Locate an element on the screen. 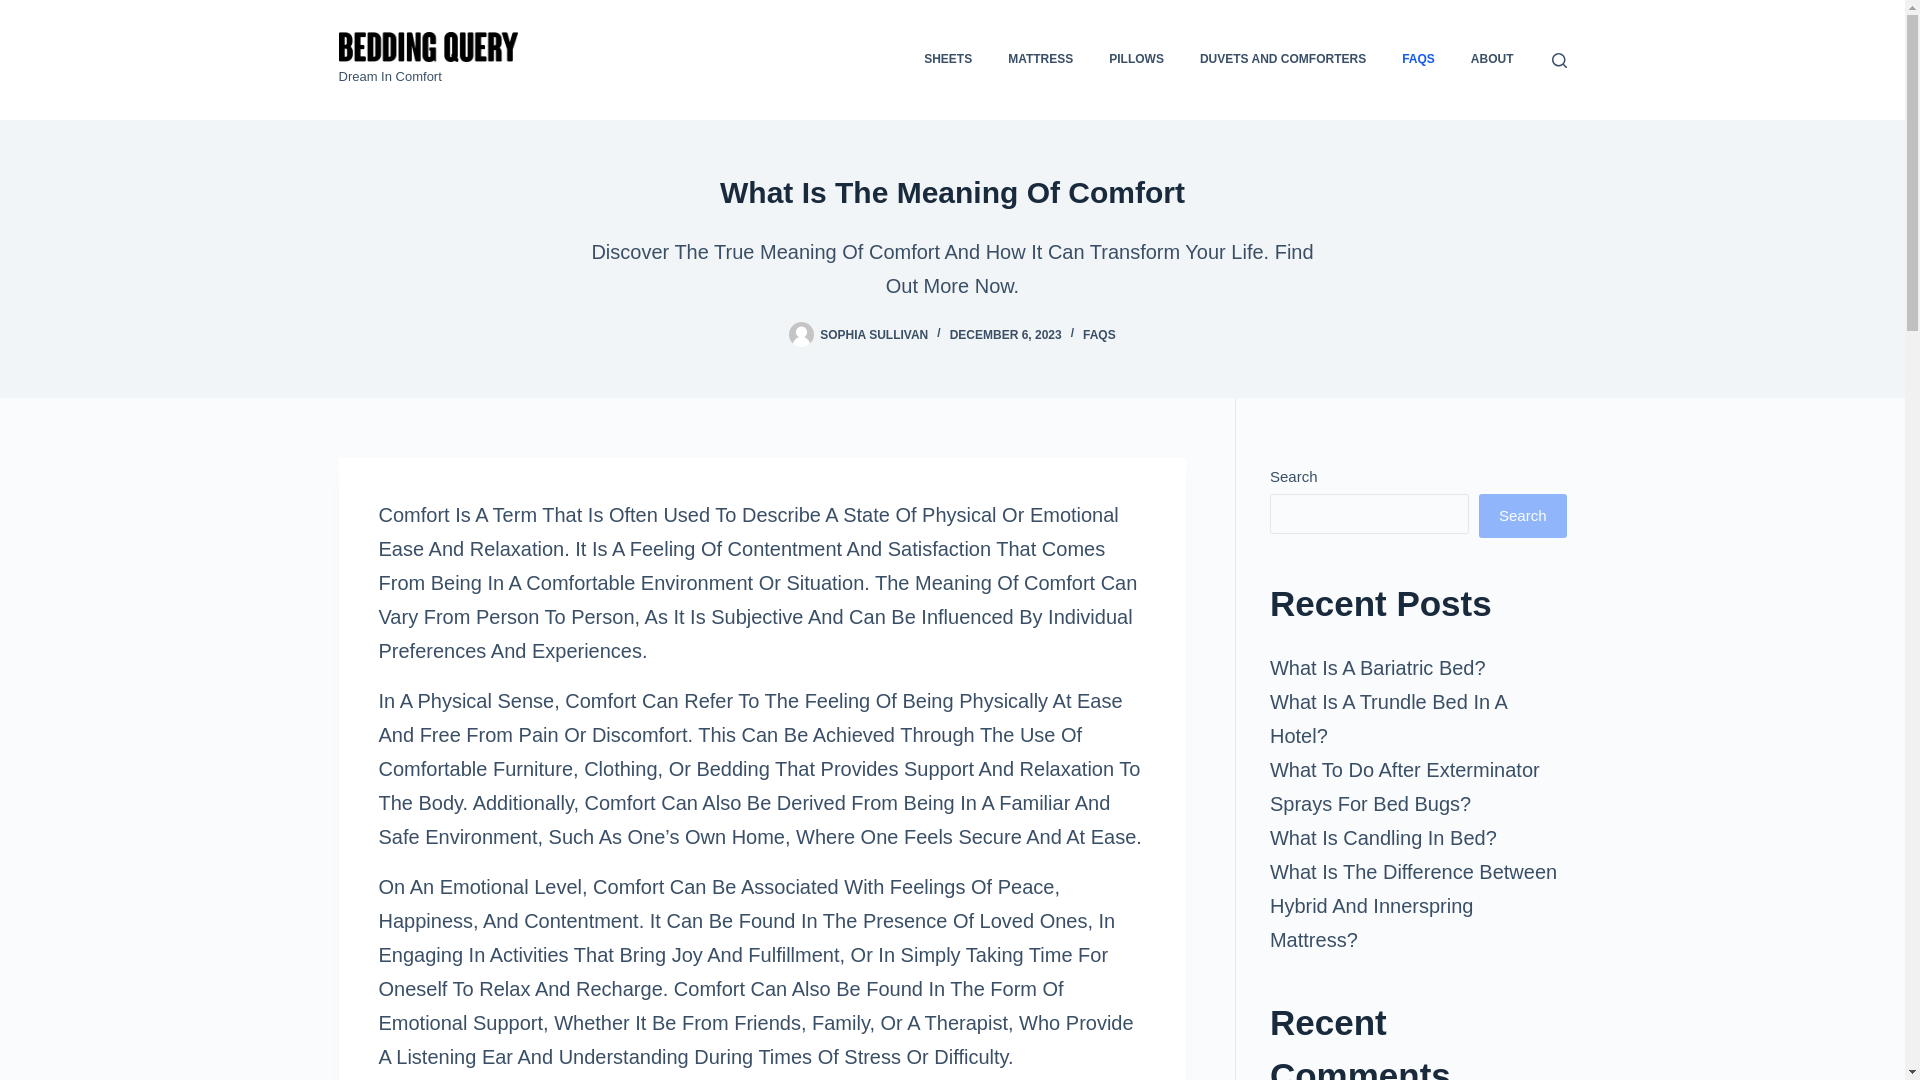  Skip To Content is located at coordinates (20, 10).